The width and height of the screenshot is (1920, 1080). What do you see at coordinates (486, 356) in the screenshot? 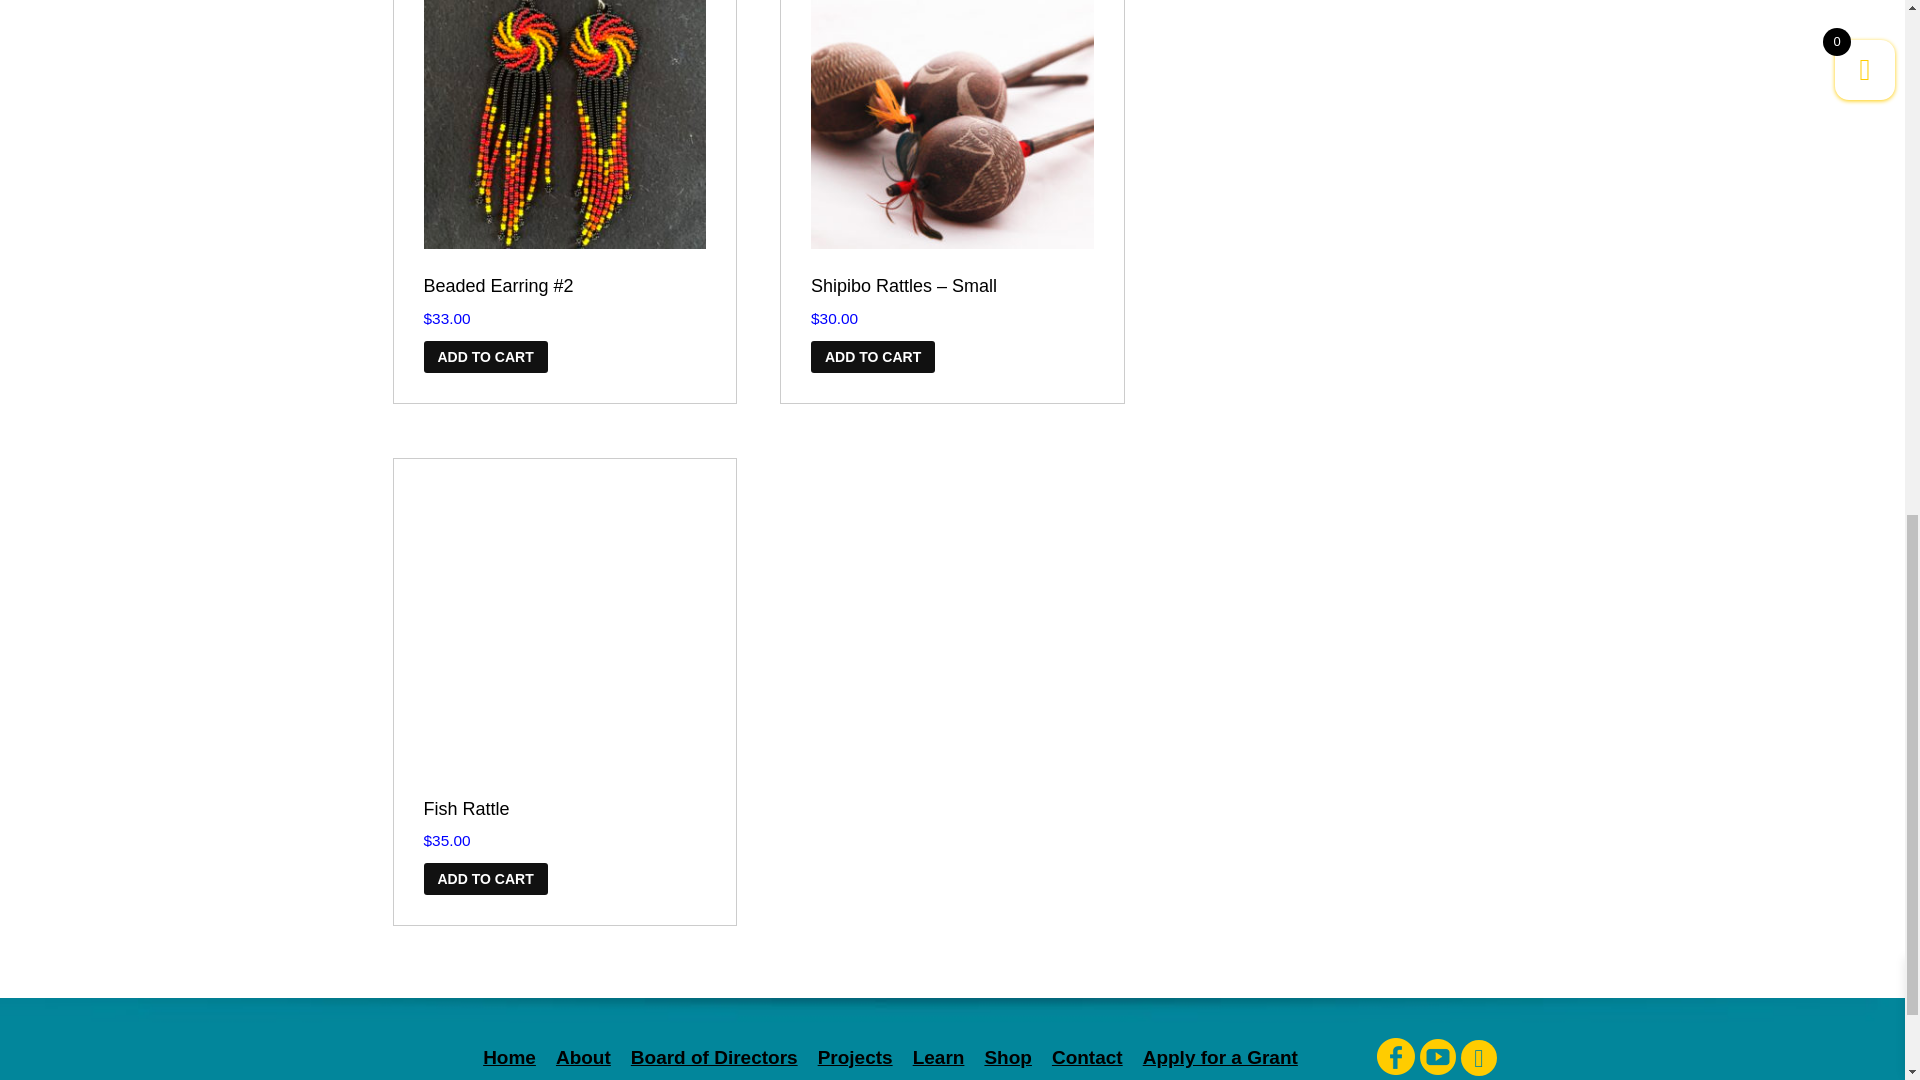
I see `ADD TO CART` at bounding box center [486, 356].